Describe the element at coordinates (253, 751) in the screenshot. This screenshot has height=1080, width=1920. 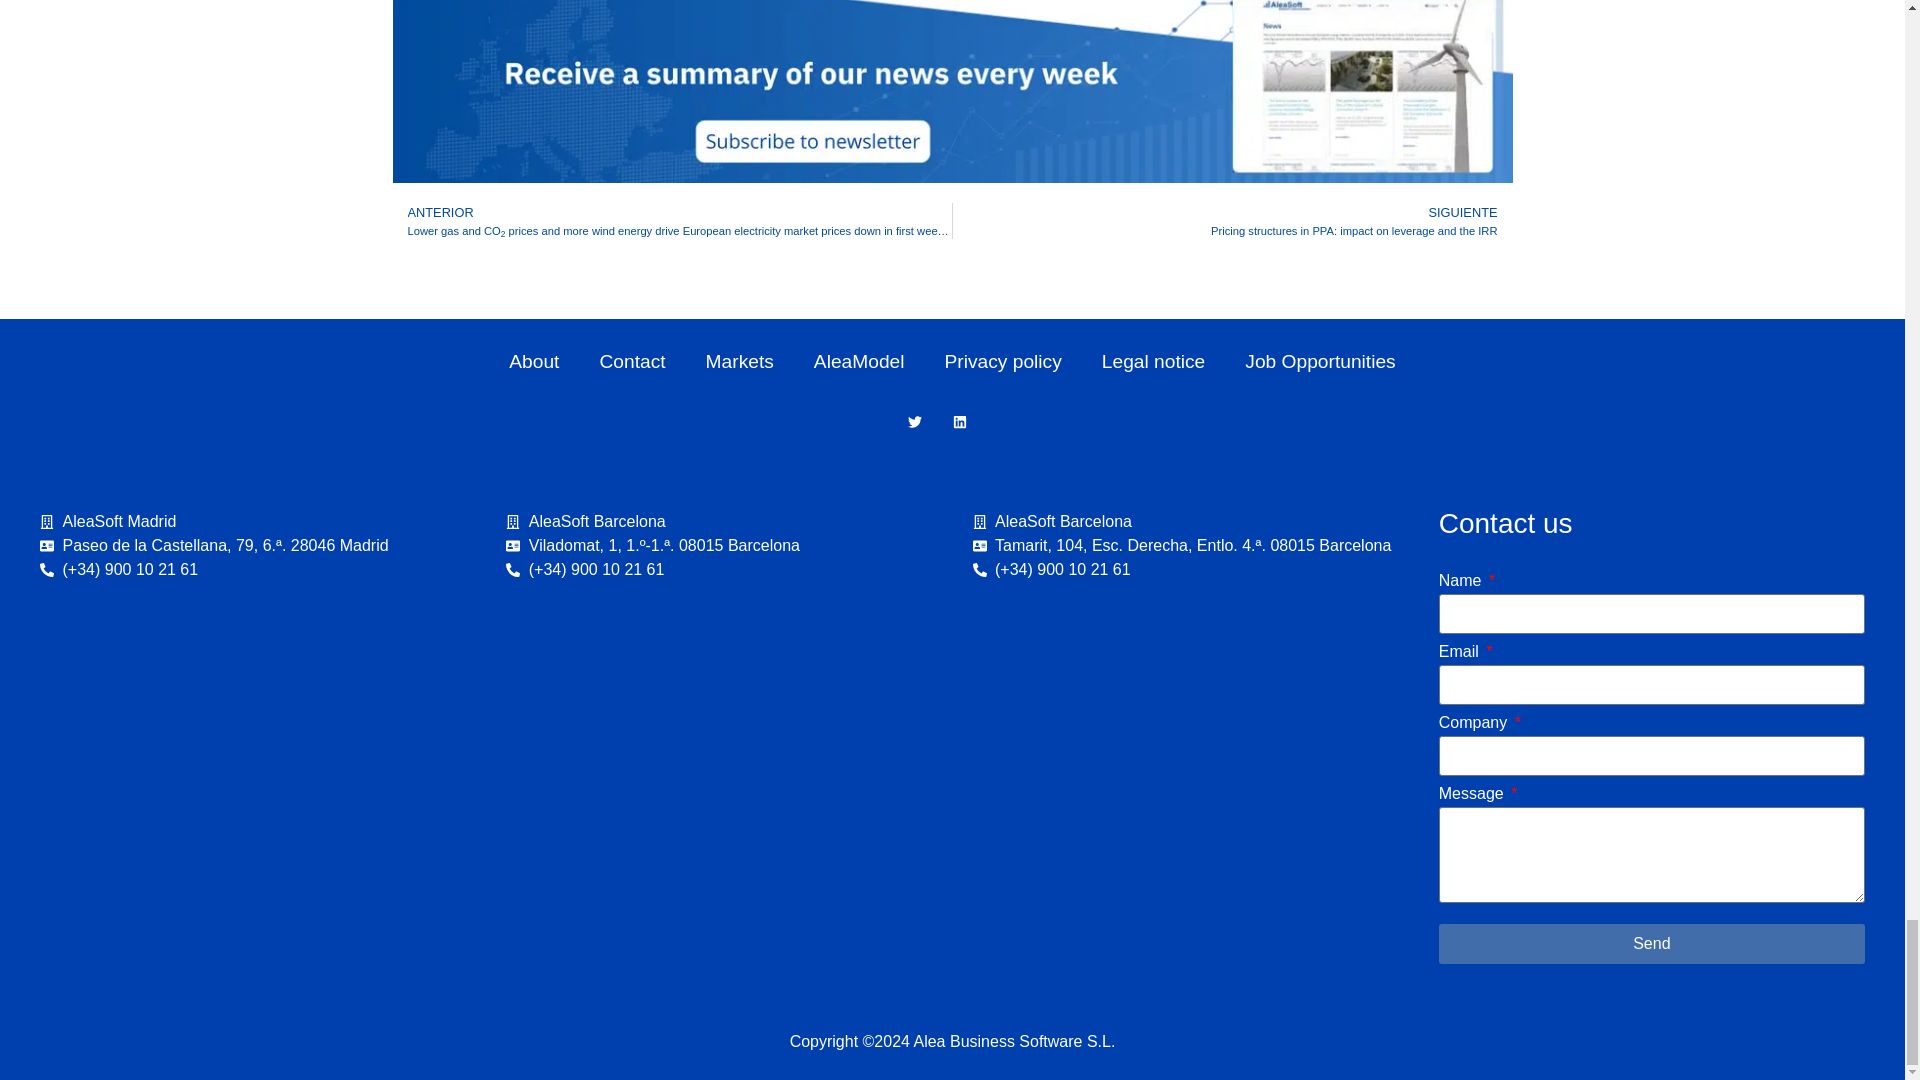
I see `Paseo de la Castellana 79, 28046, Madrid, Spain` at that location.